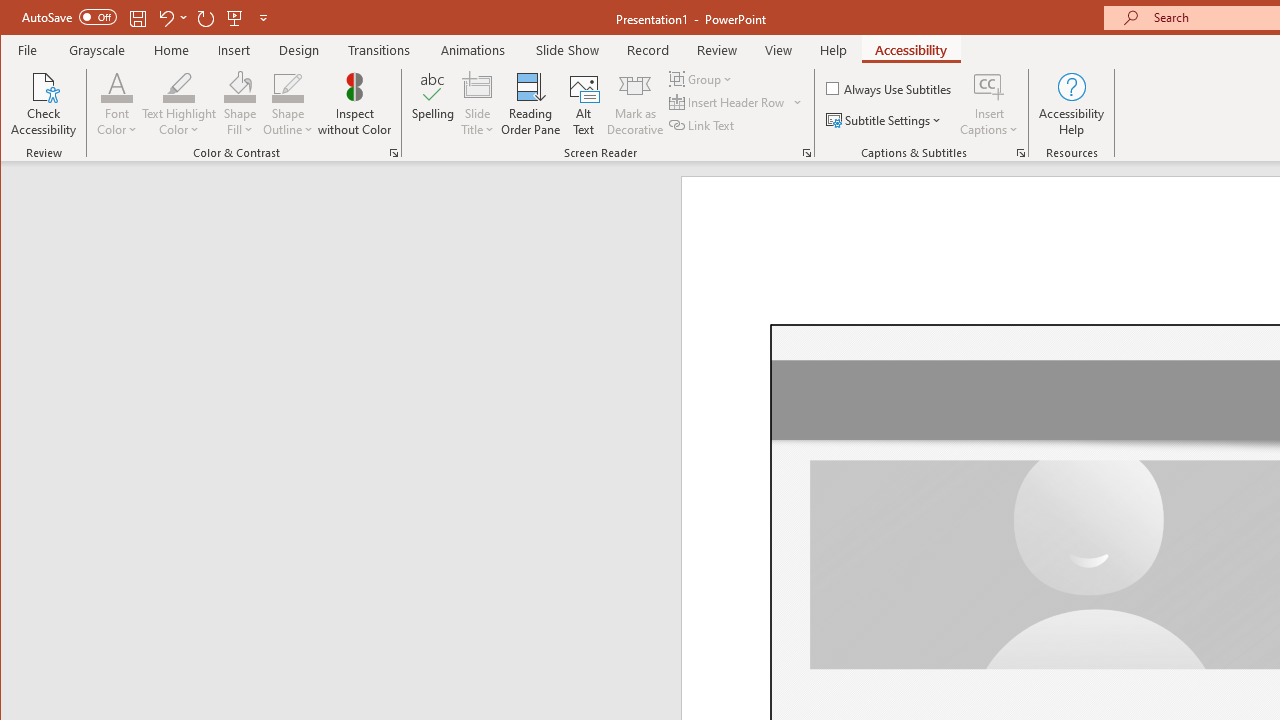 This screenshot has width=1280, height=720. I want to click on Subtitle Settings, so click(886, 120).